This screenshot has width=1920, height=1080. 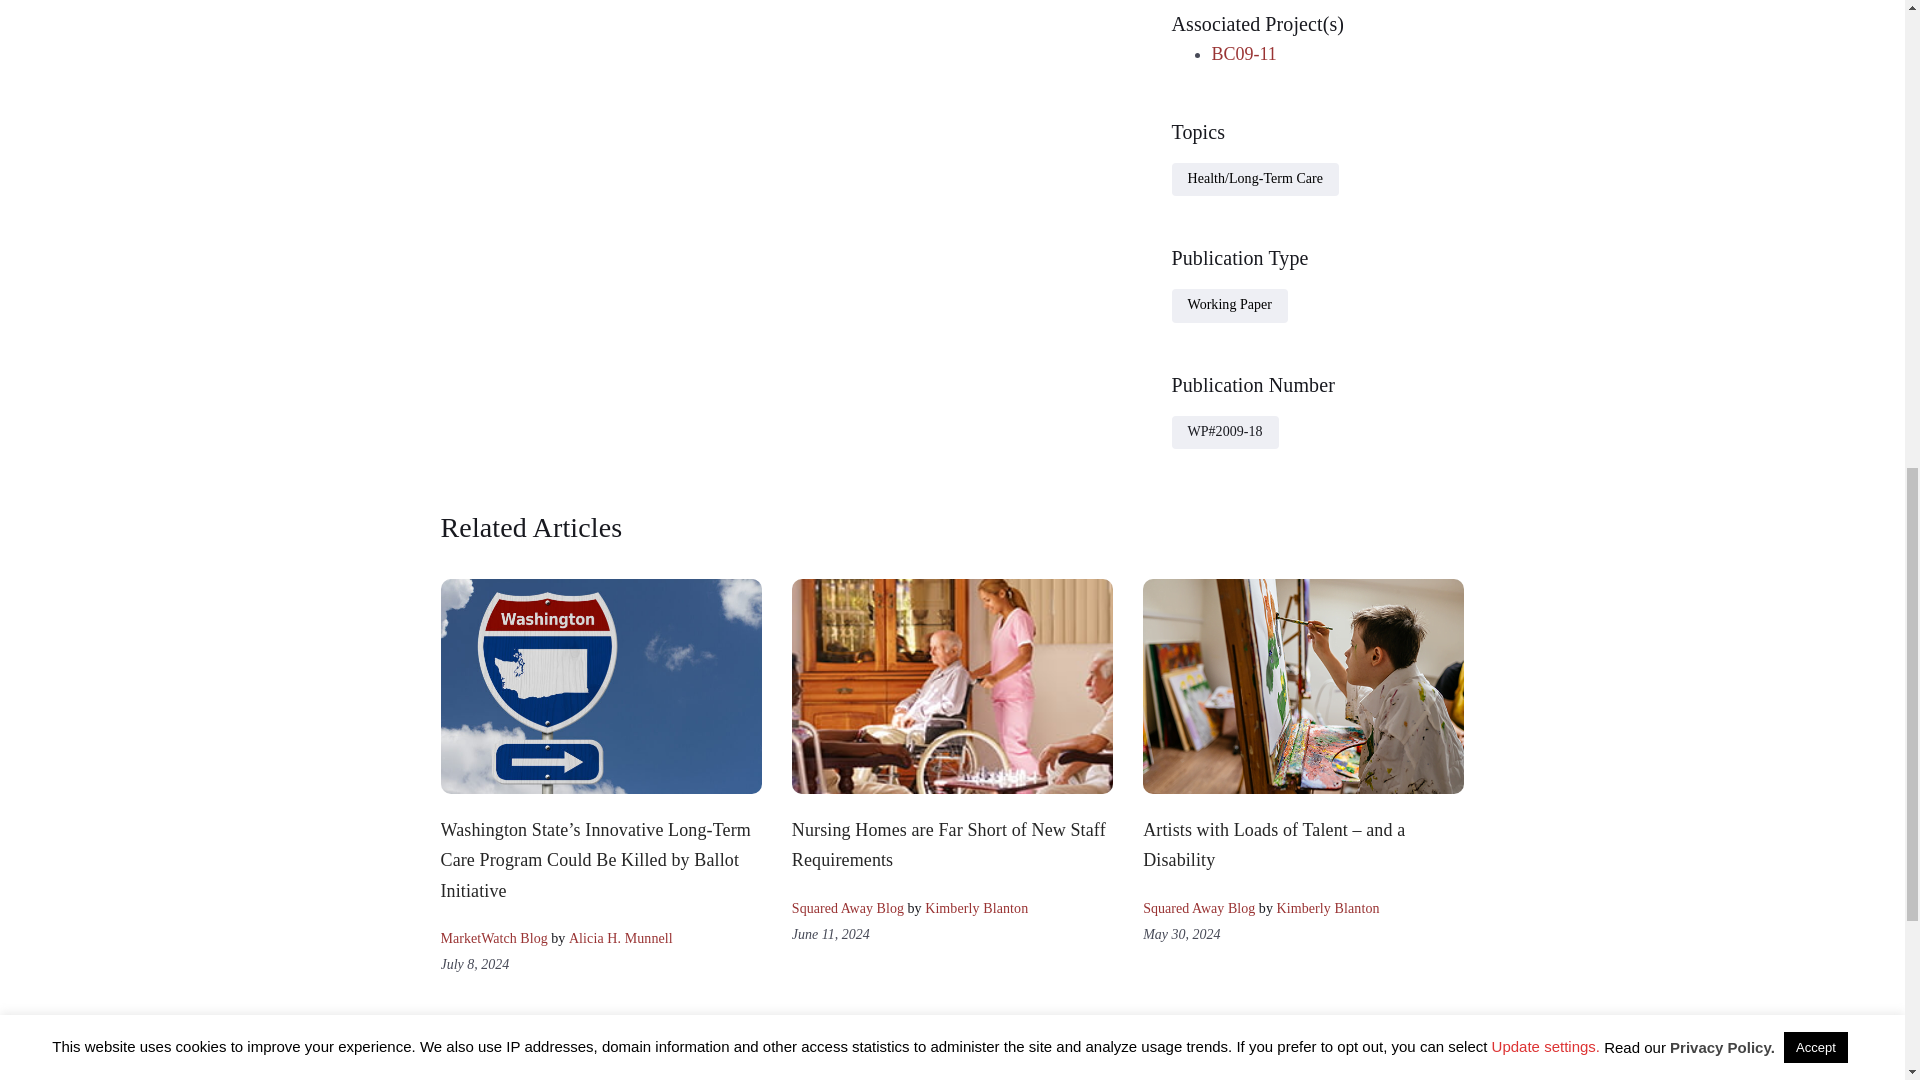 What do you see at coordinates (1230, 304) in the screenshot?
I see `Working Paper` at bounding box center [1230, 304].